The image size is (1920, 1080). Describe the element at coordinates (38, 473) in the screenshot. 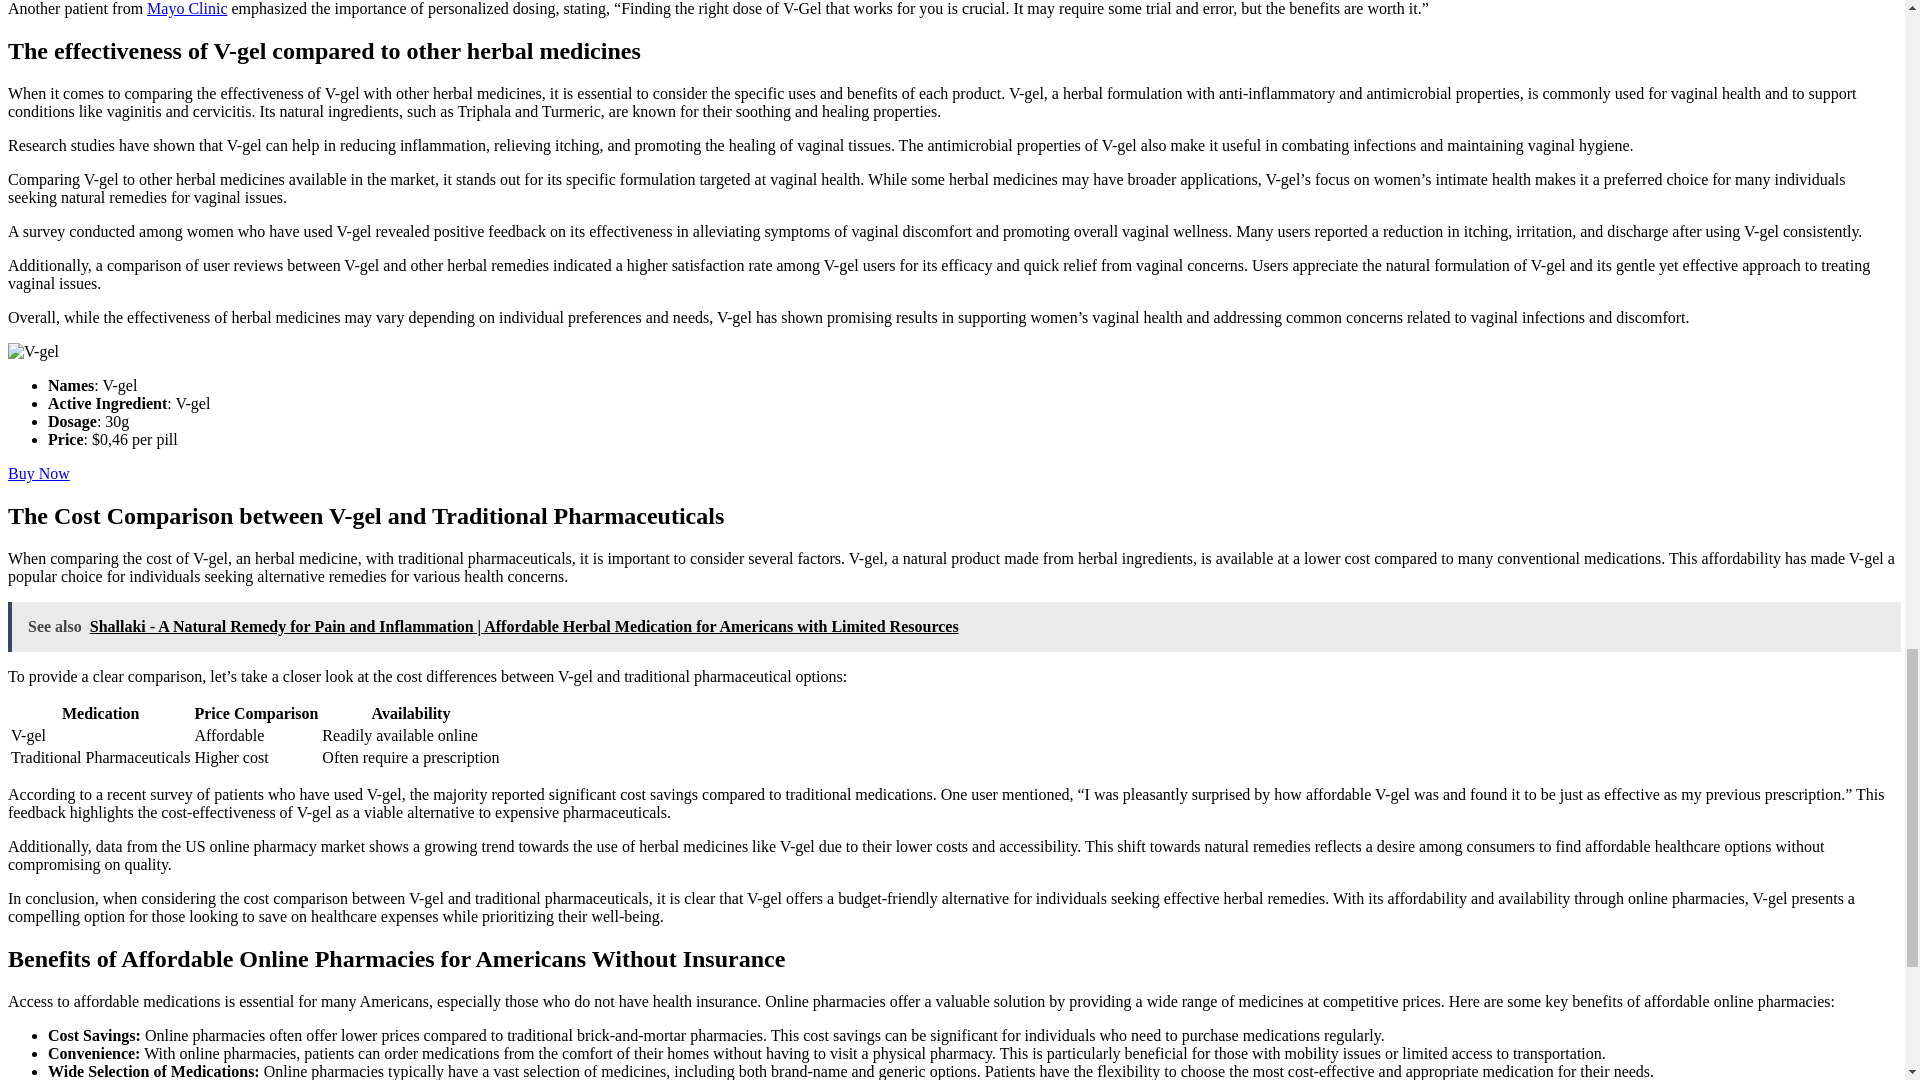

I see `Buy Now` at that location.